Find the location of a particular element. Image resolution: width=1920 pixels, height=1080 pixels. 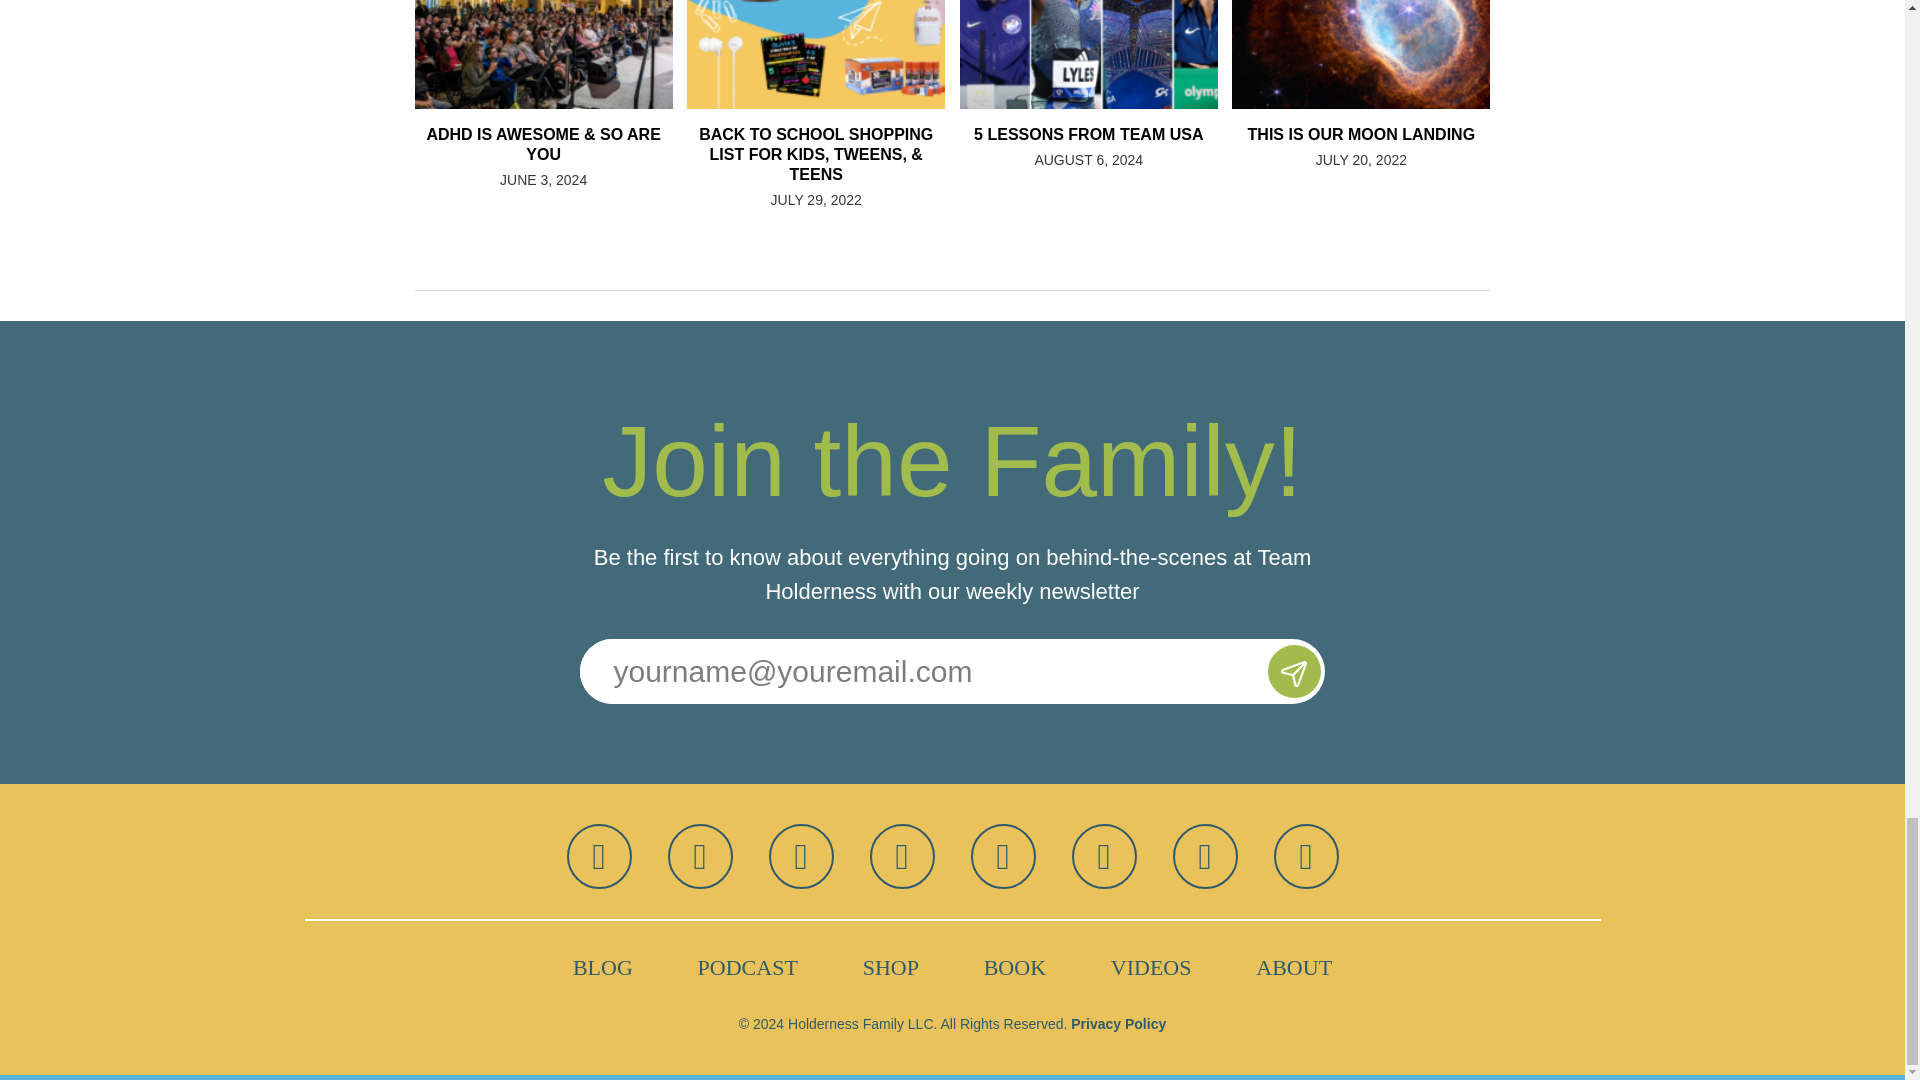

5 LESSONS FROM TEAM USA is located at coordinates (1088, 72).